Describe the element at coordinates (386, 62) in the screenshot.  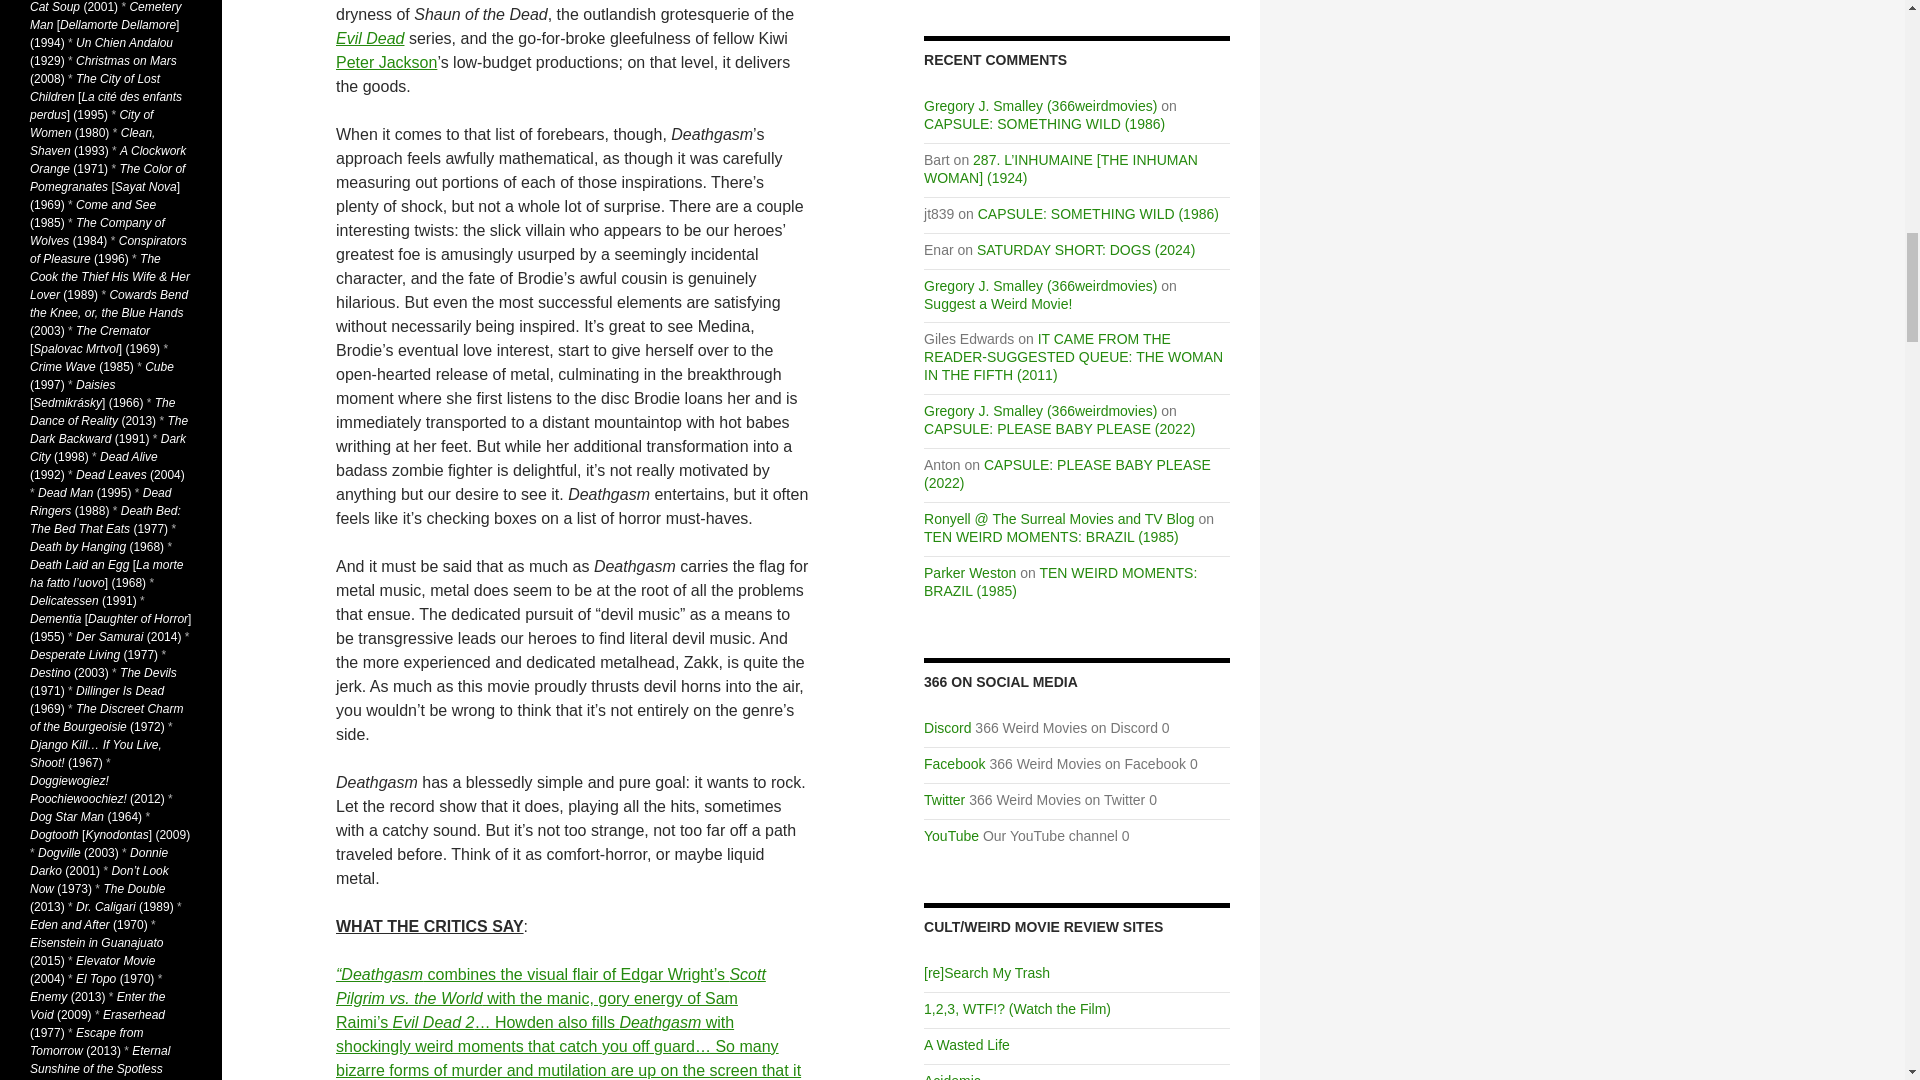
I see `Peter Jackson` at that location.